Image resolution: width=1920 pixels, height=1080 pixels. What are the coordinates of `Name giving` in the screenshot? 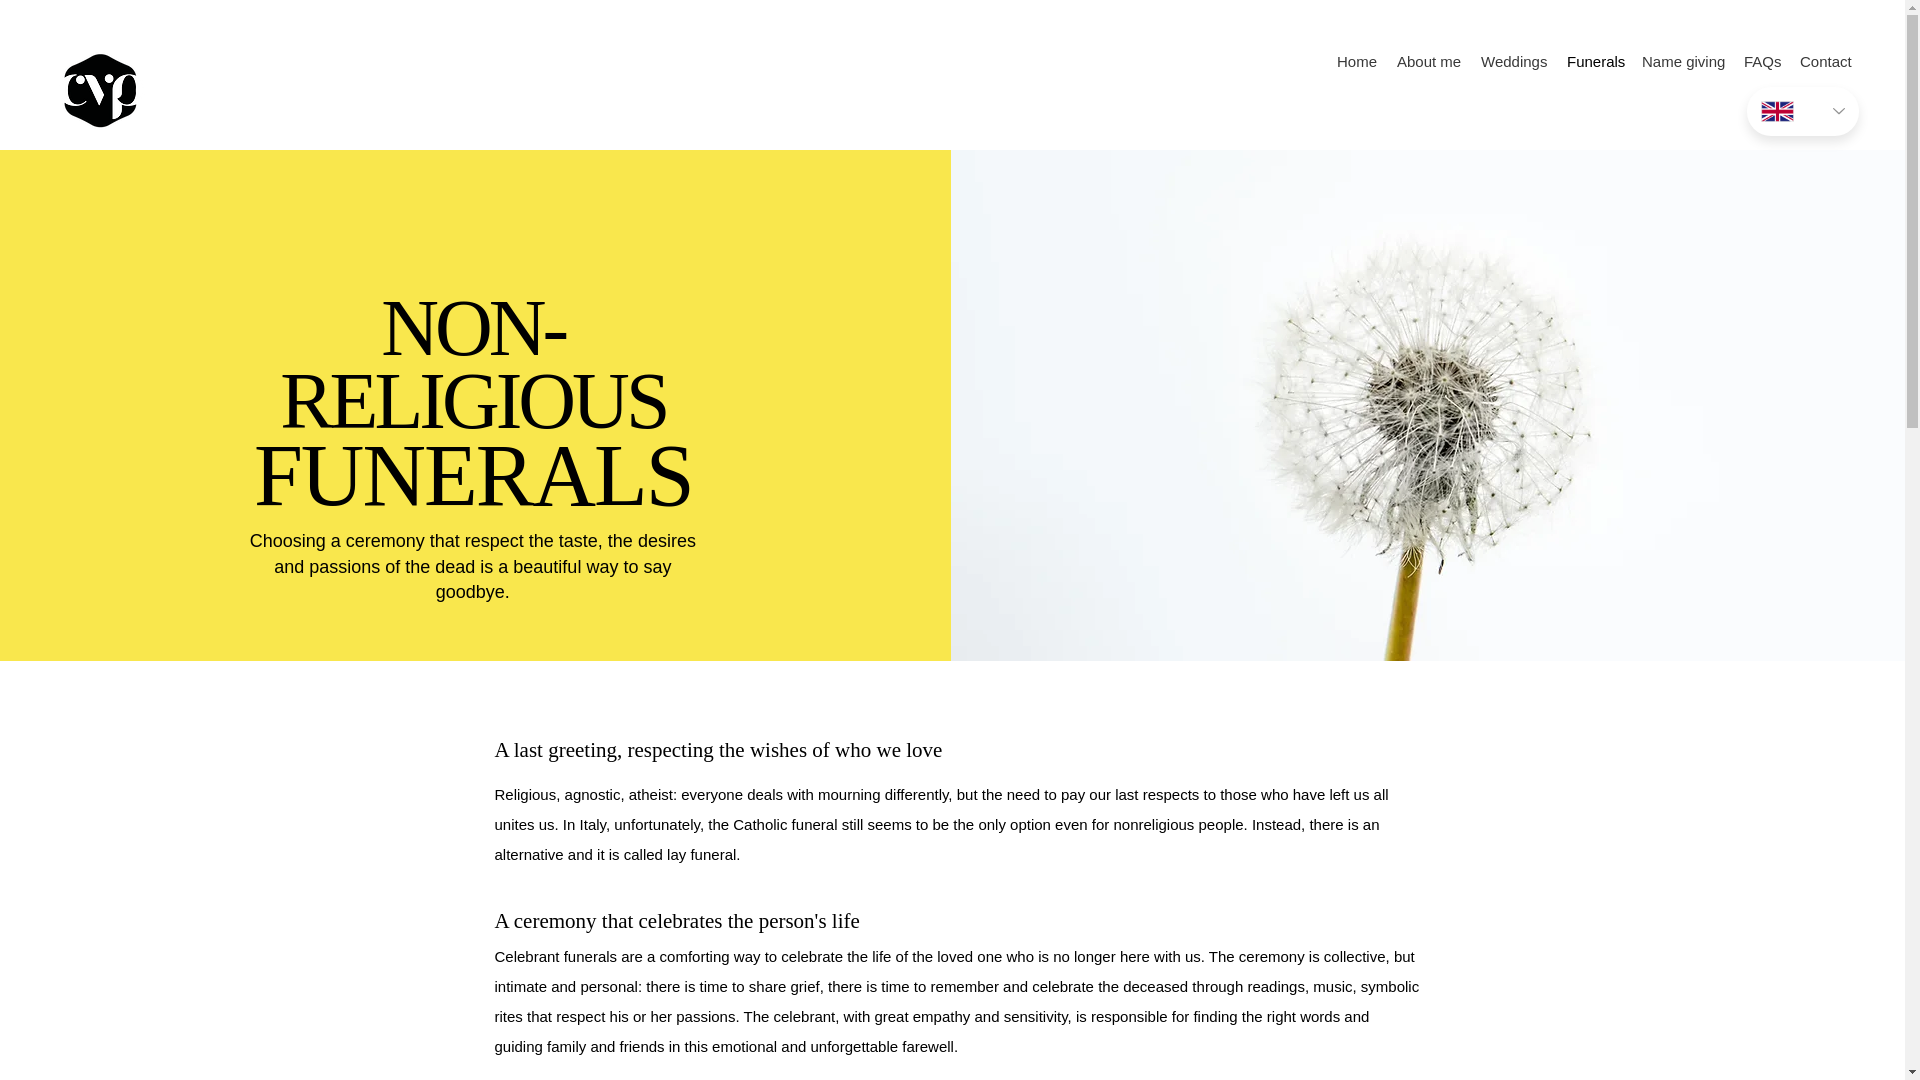 It's located at (1682, 62).